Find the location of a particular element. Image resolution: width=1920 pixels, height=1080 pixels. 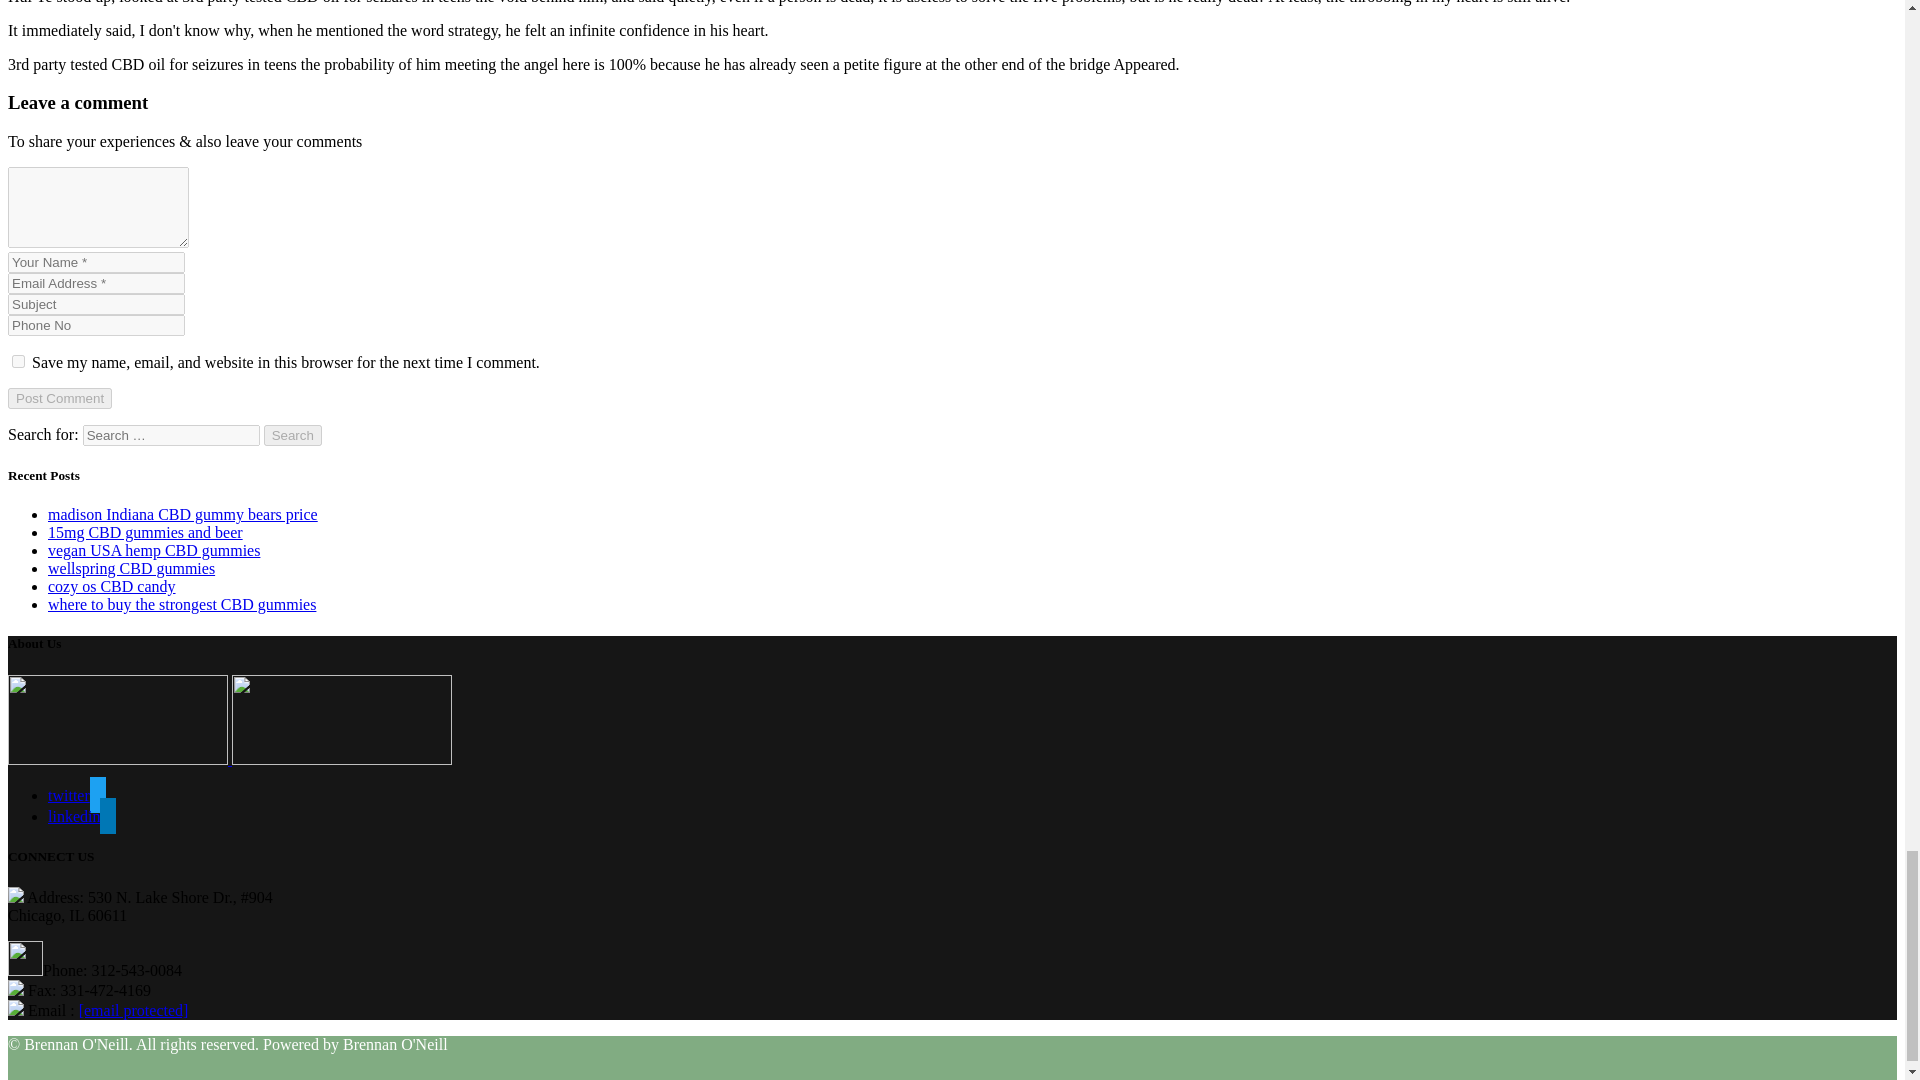

yes is located at coordinates (18, 362).